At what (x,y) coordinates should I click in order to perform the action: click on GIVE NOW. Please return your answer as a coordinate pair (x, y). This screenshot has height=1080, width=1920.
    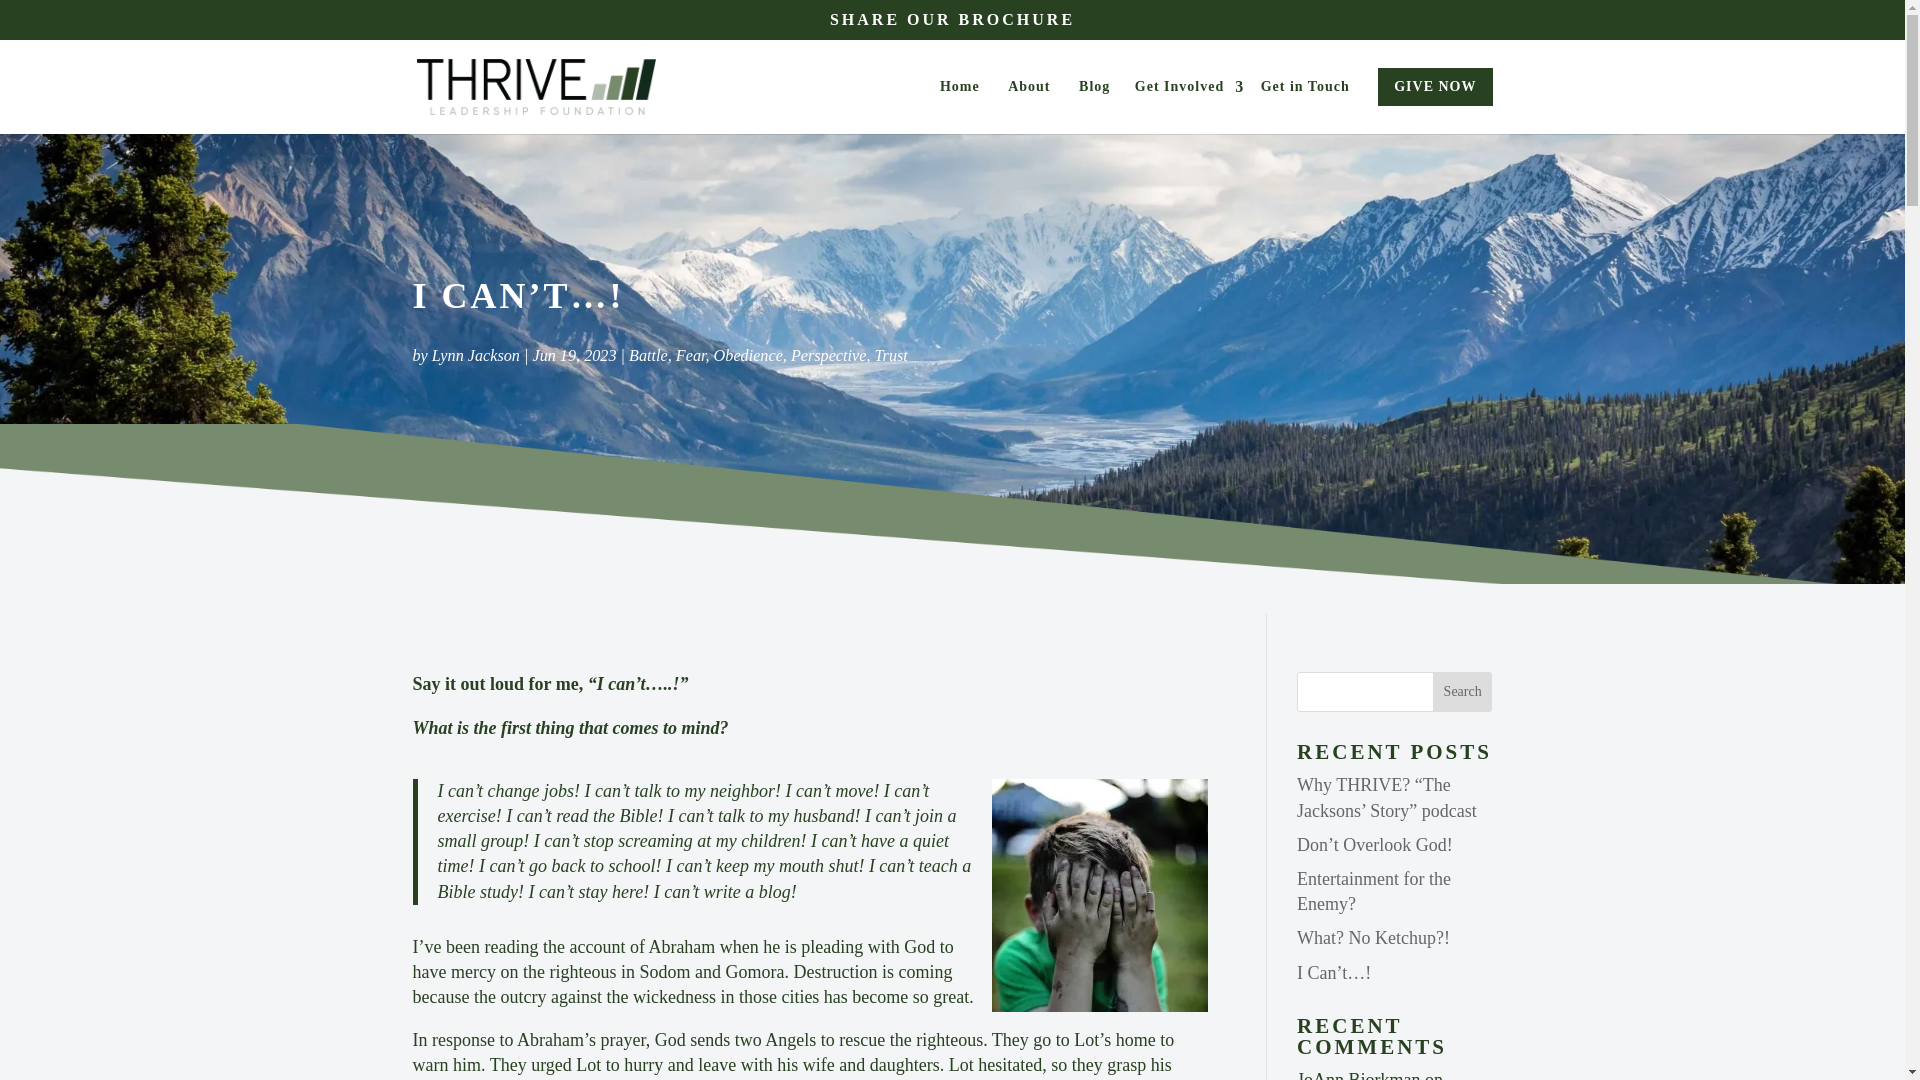
    Looking at the image, I should click on (1434, 86).